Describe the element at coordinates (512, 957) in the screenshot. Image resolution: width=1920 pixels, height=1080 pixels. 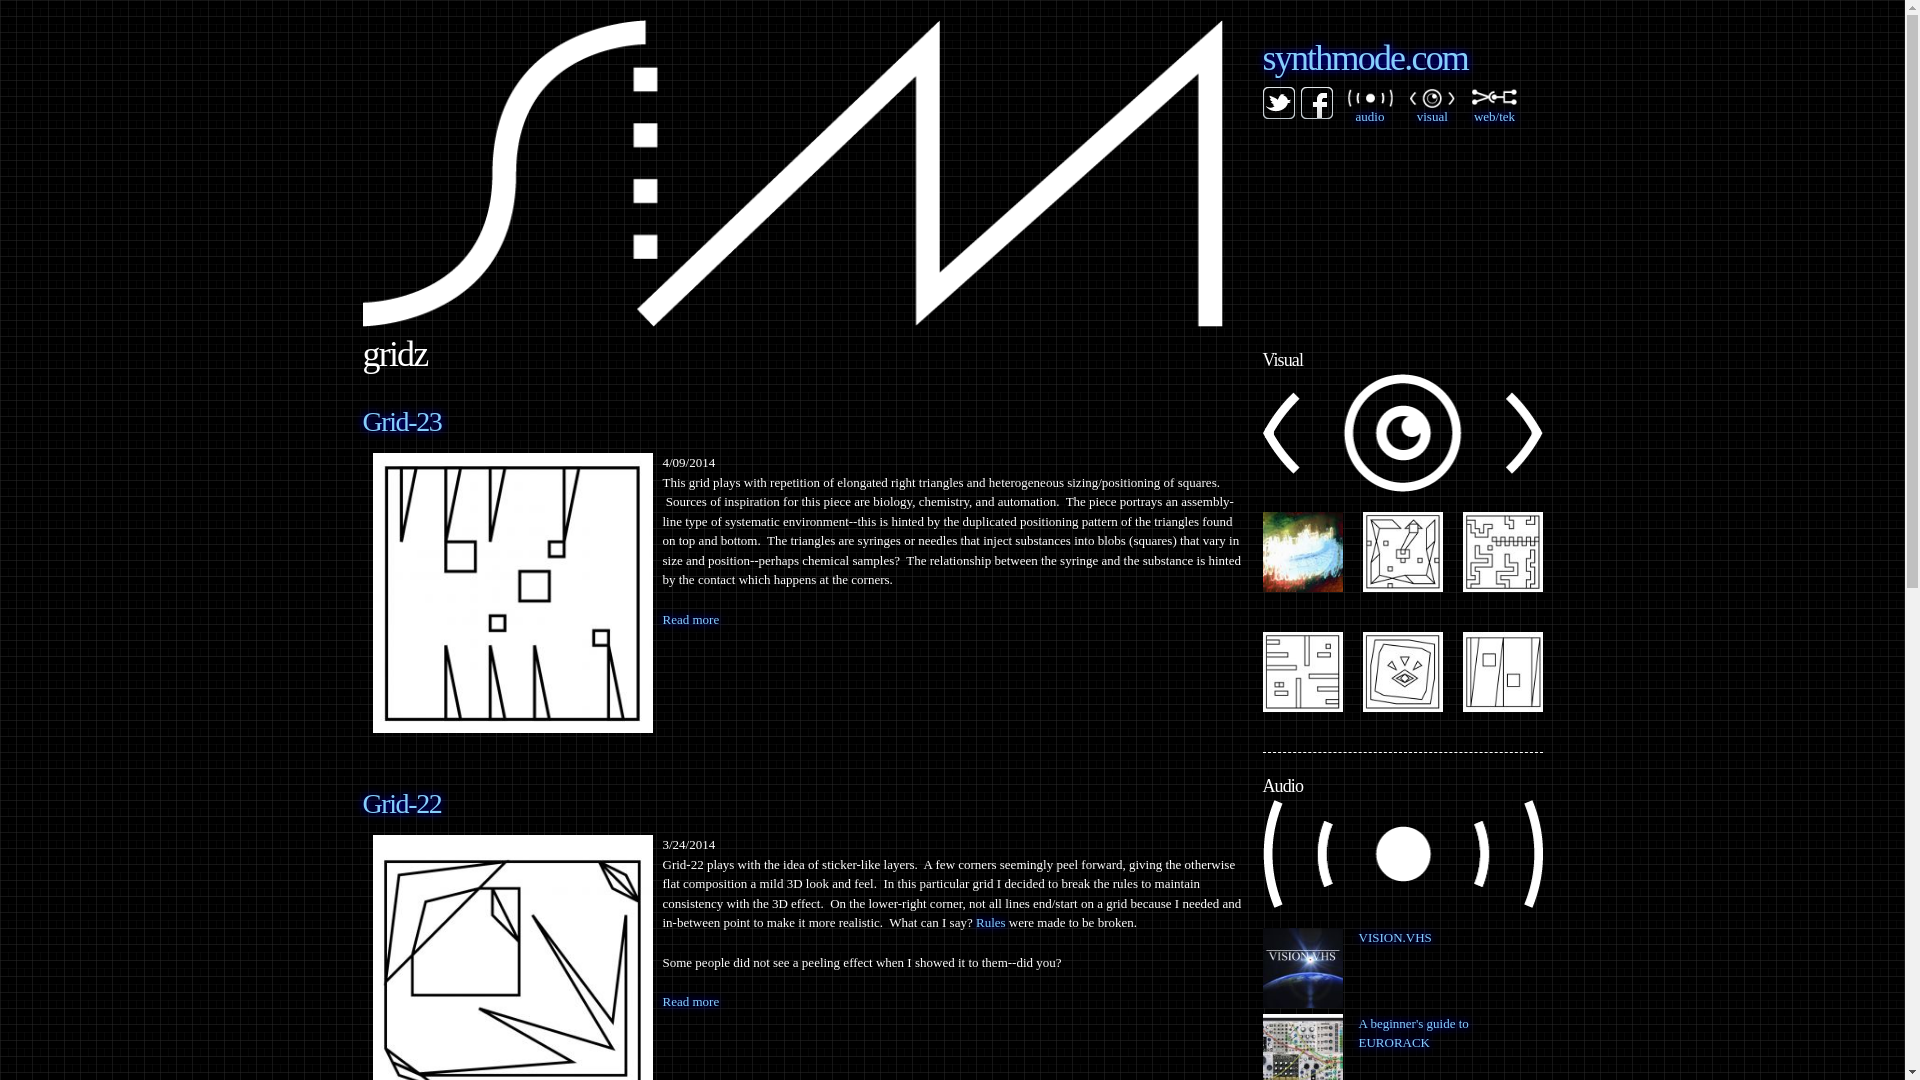
I see `Grid-22` at that location.